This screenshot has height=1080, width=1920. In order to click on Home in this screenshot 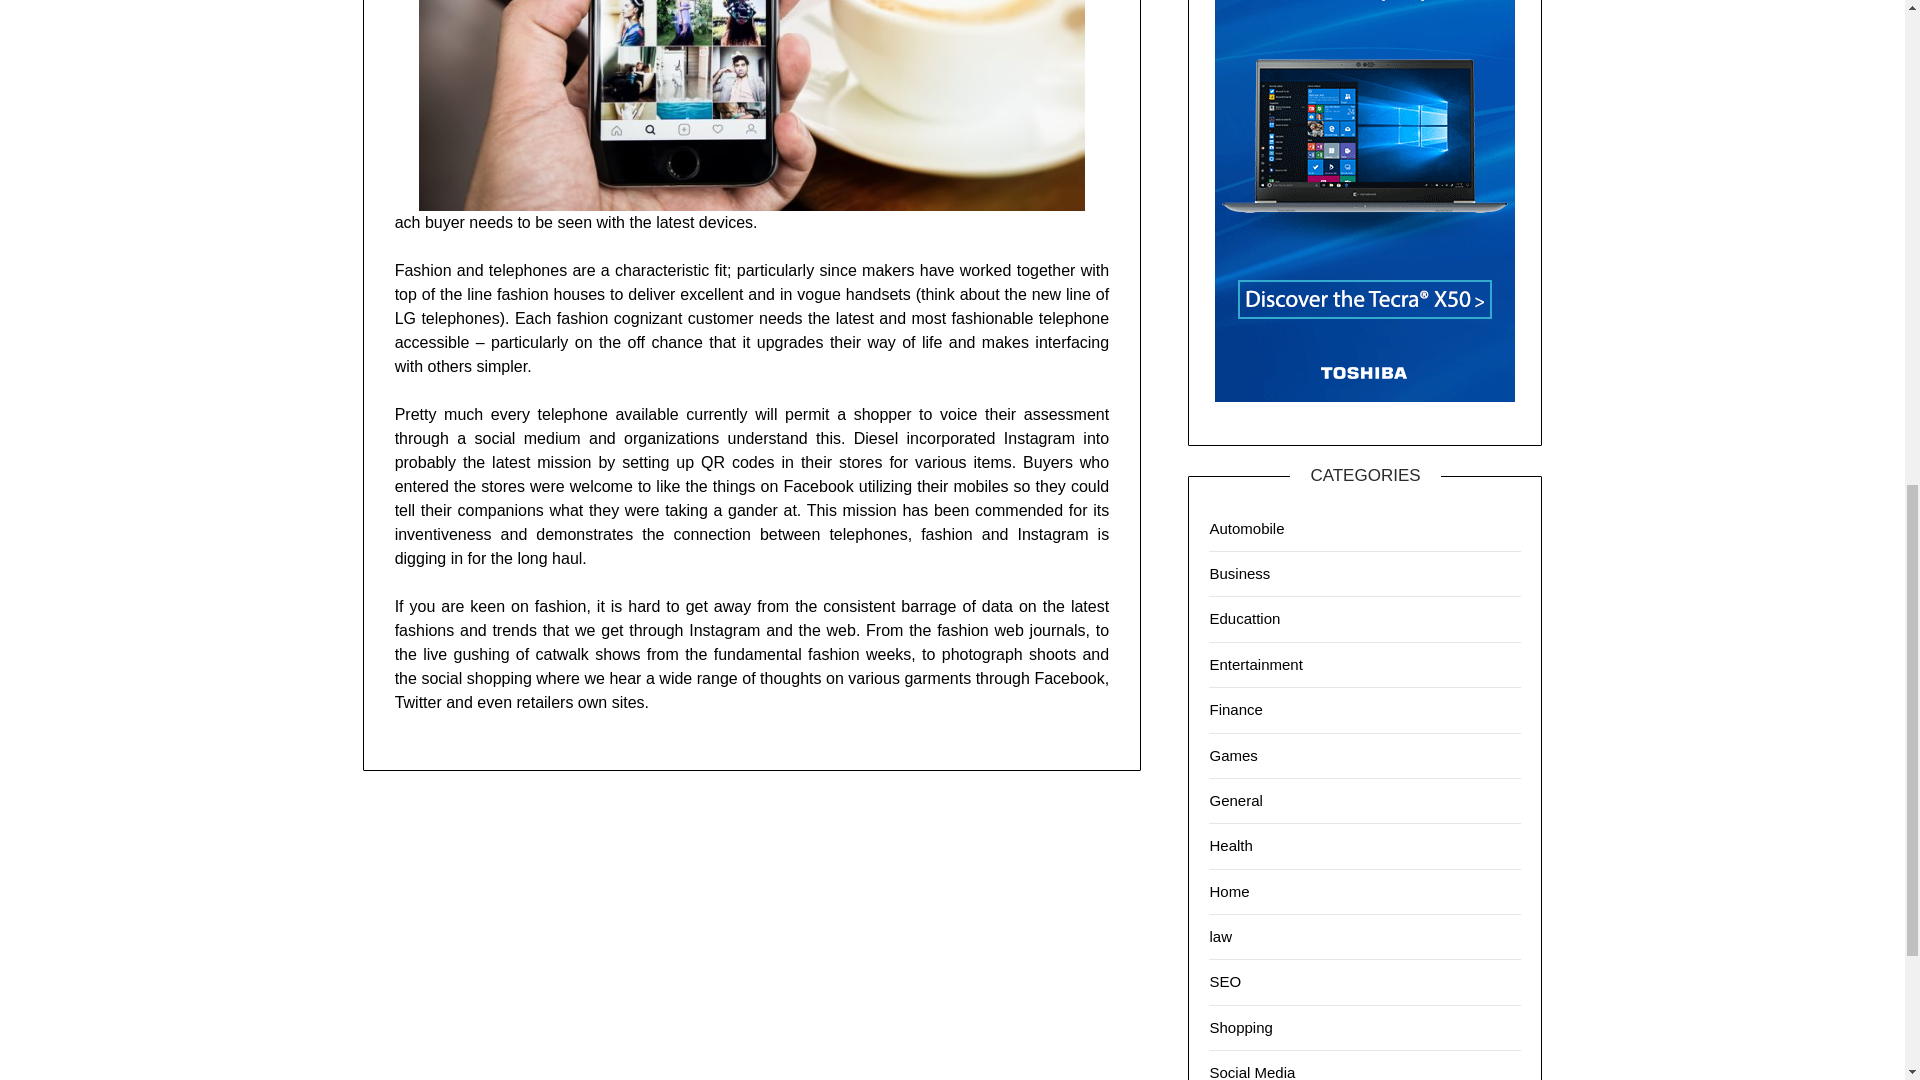, I will do `click(1229, 891)`.